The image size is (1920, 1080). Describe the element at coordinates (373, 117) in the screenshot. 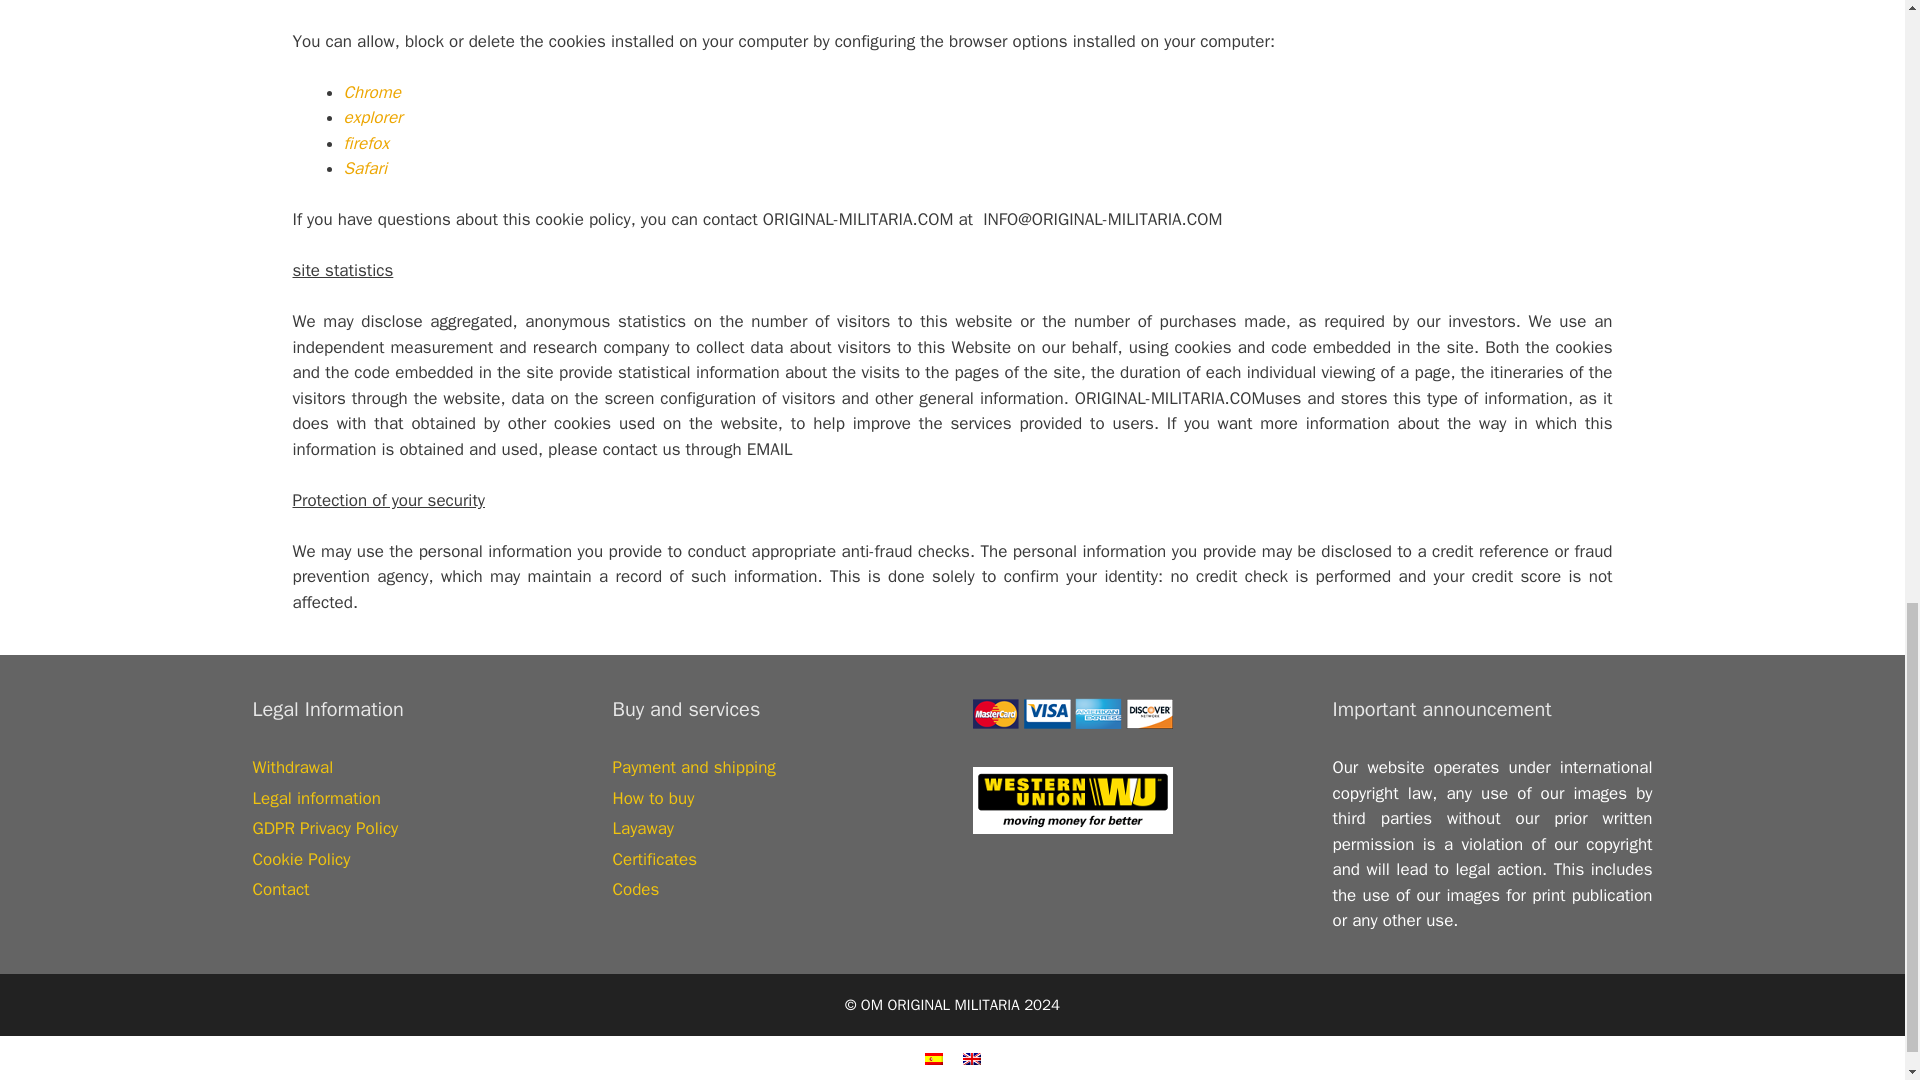

I see `explorer` at that location.